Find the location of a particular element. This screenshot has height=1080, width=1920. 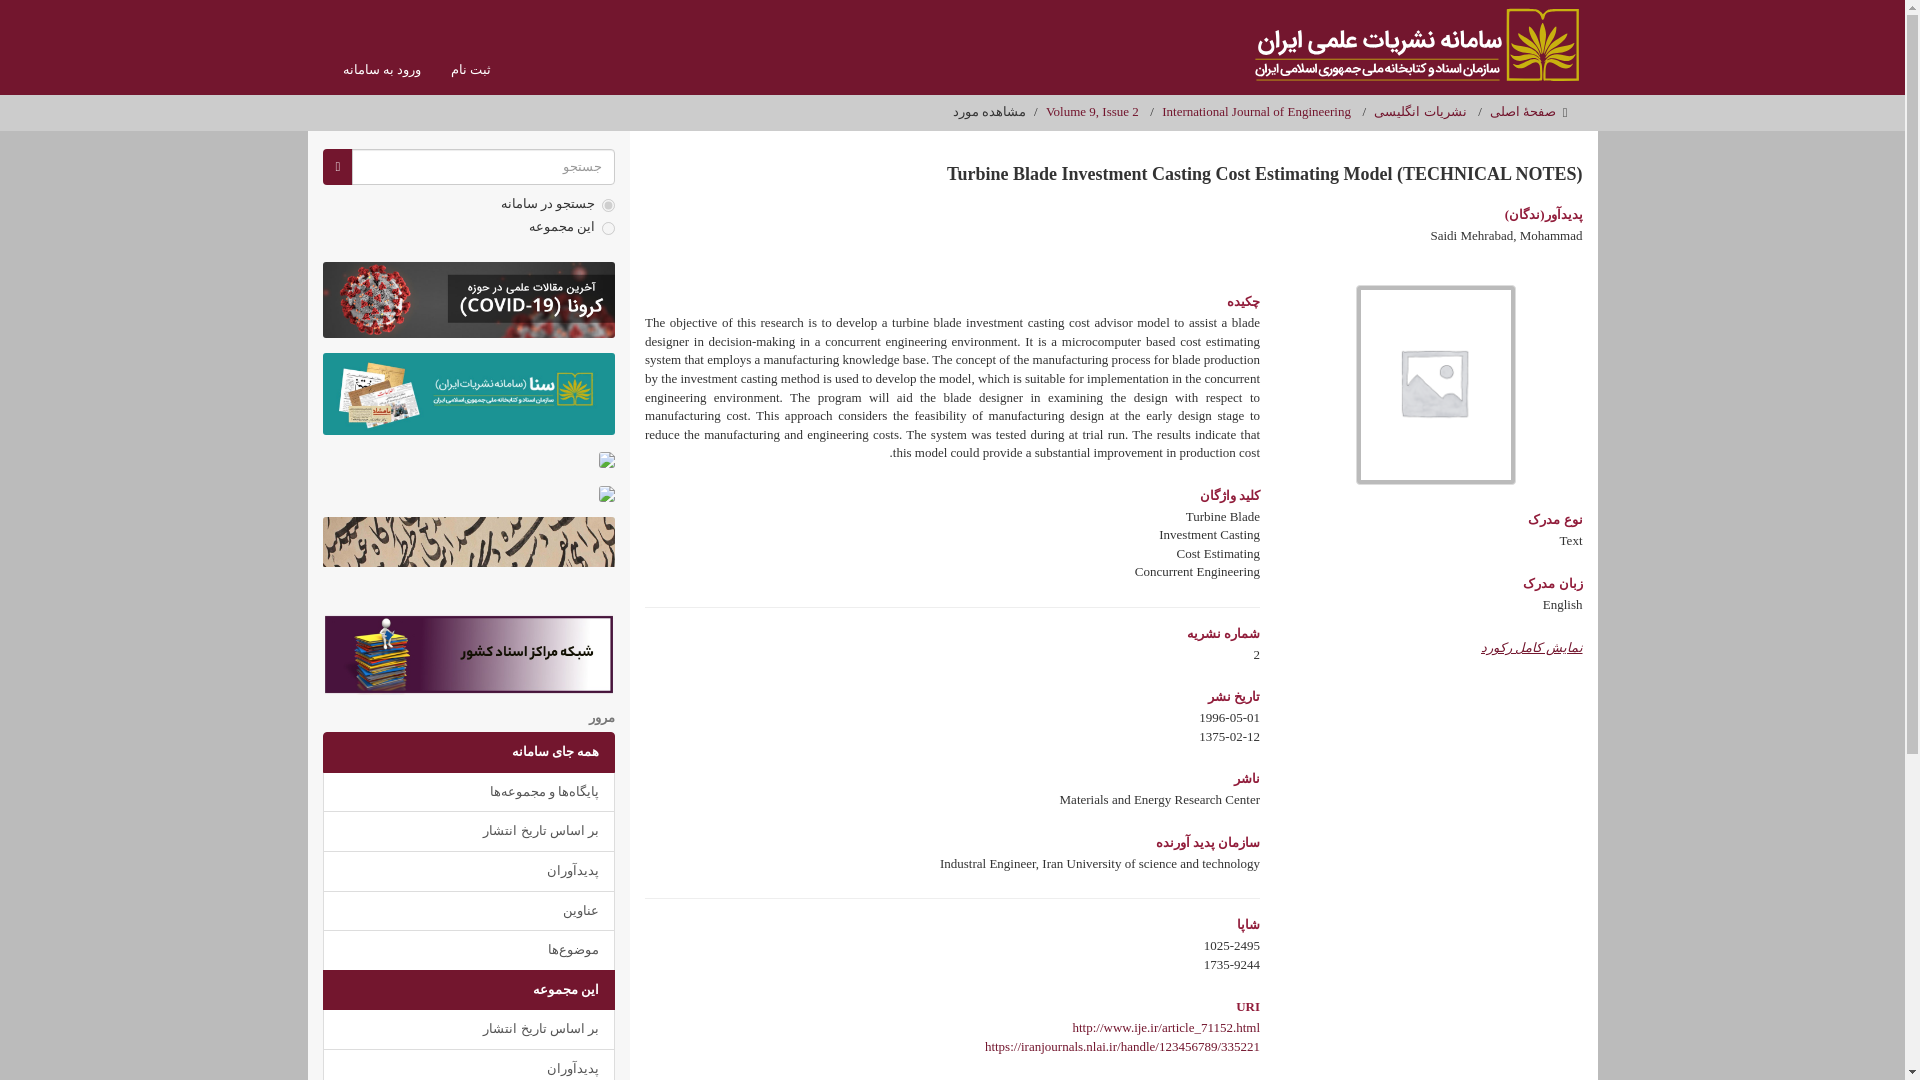

Volume 9, Issue 2 is located at coordinates (1092, 110).